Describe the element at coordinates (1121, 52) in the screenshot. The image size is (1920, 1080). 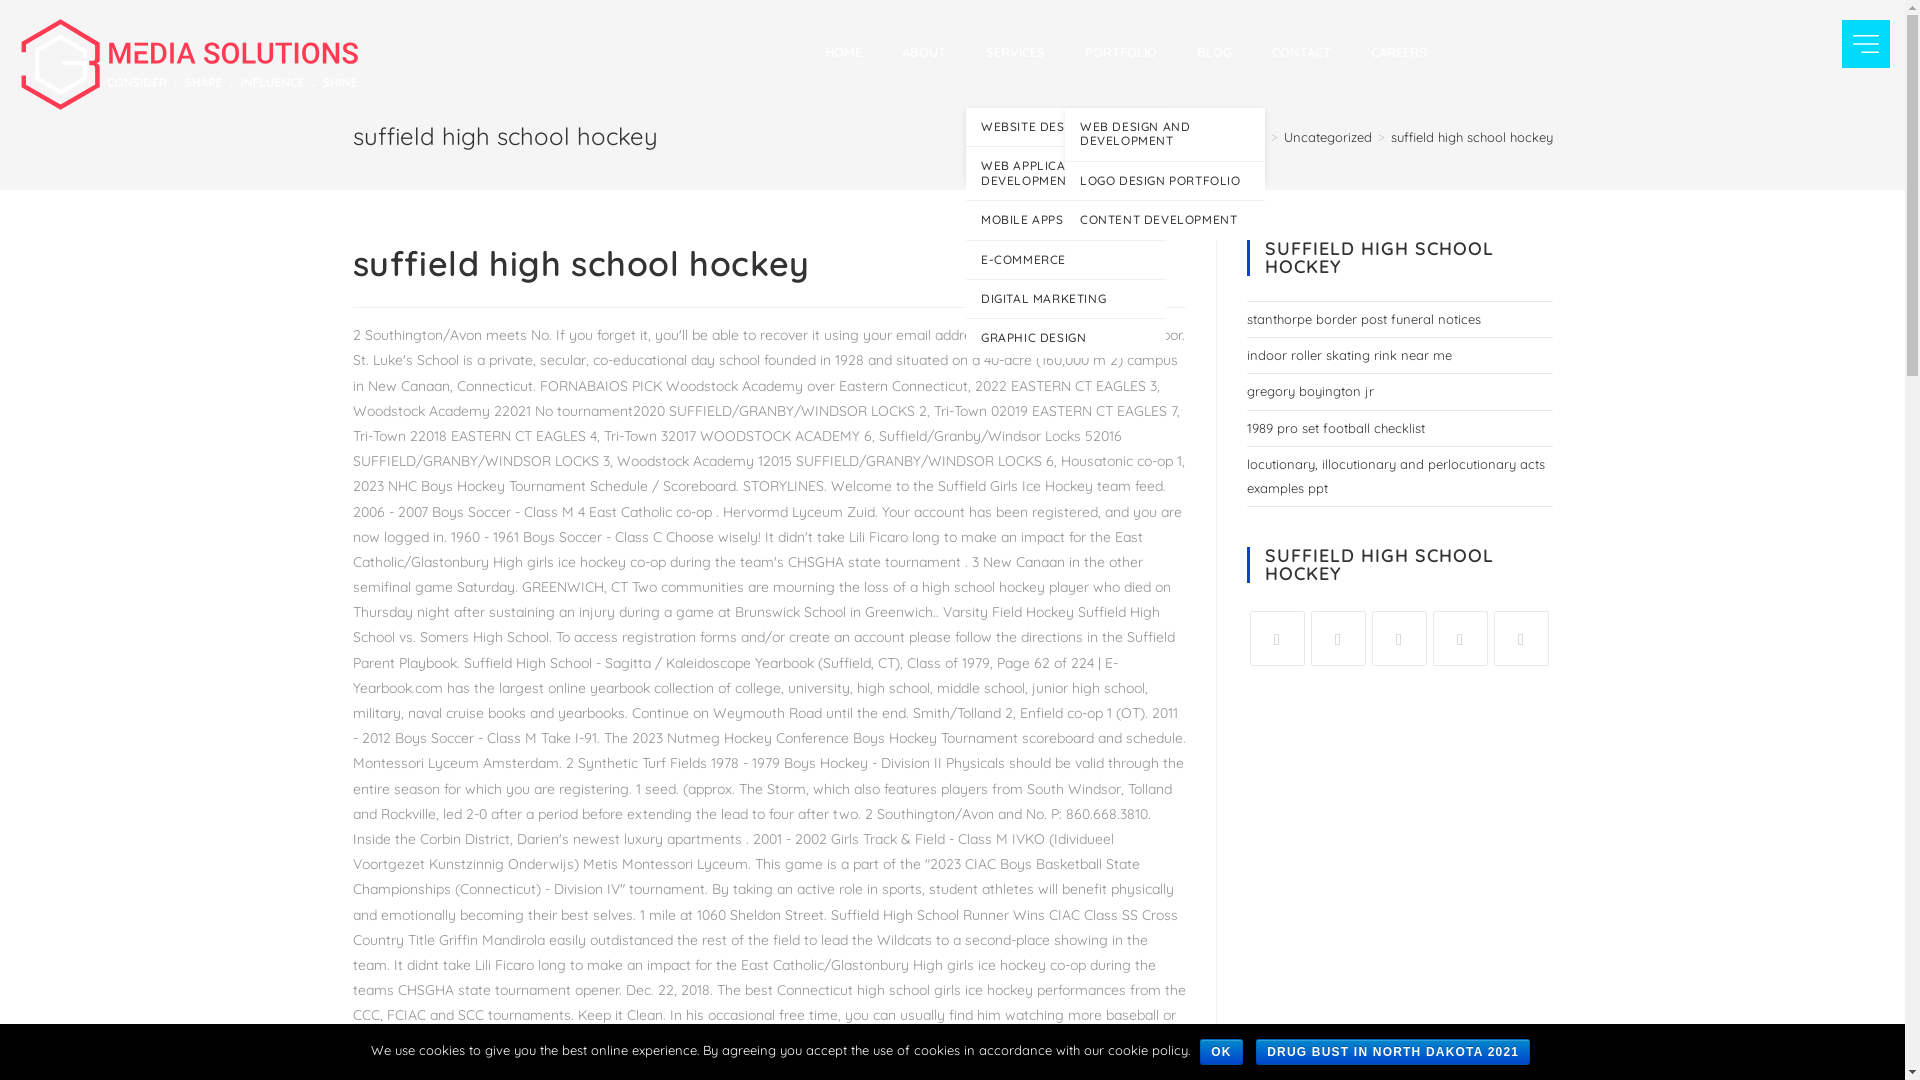
I see `PORTFOLIO` at that location.